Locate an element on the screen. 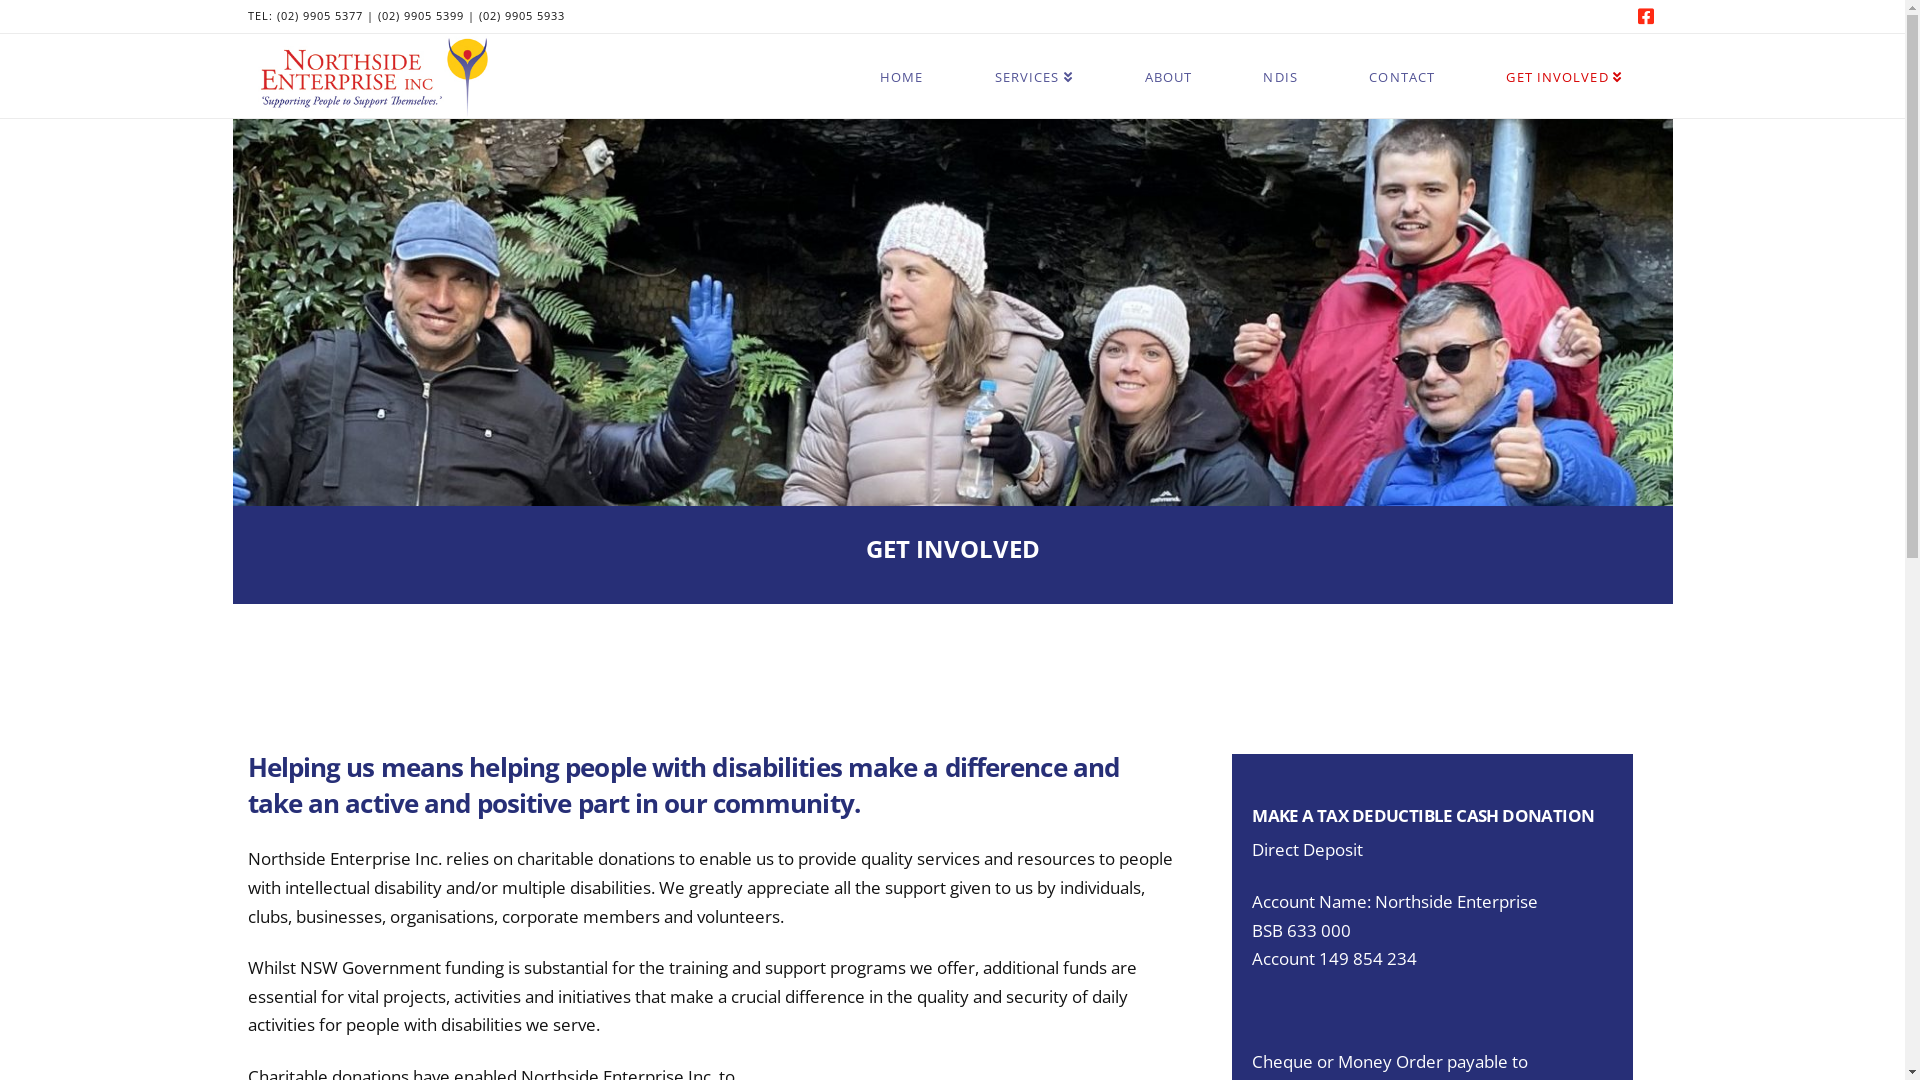 This screenshot has width=1920, height=1080. ABOUT is located at coordinates (1168, 54).